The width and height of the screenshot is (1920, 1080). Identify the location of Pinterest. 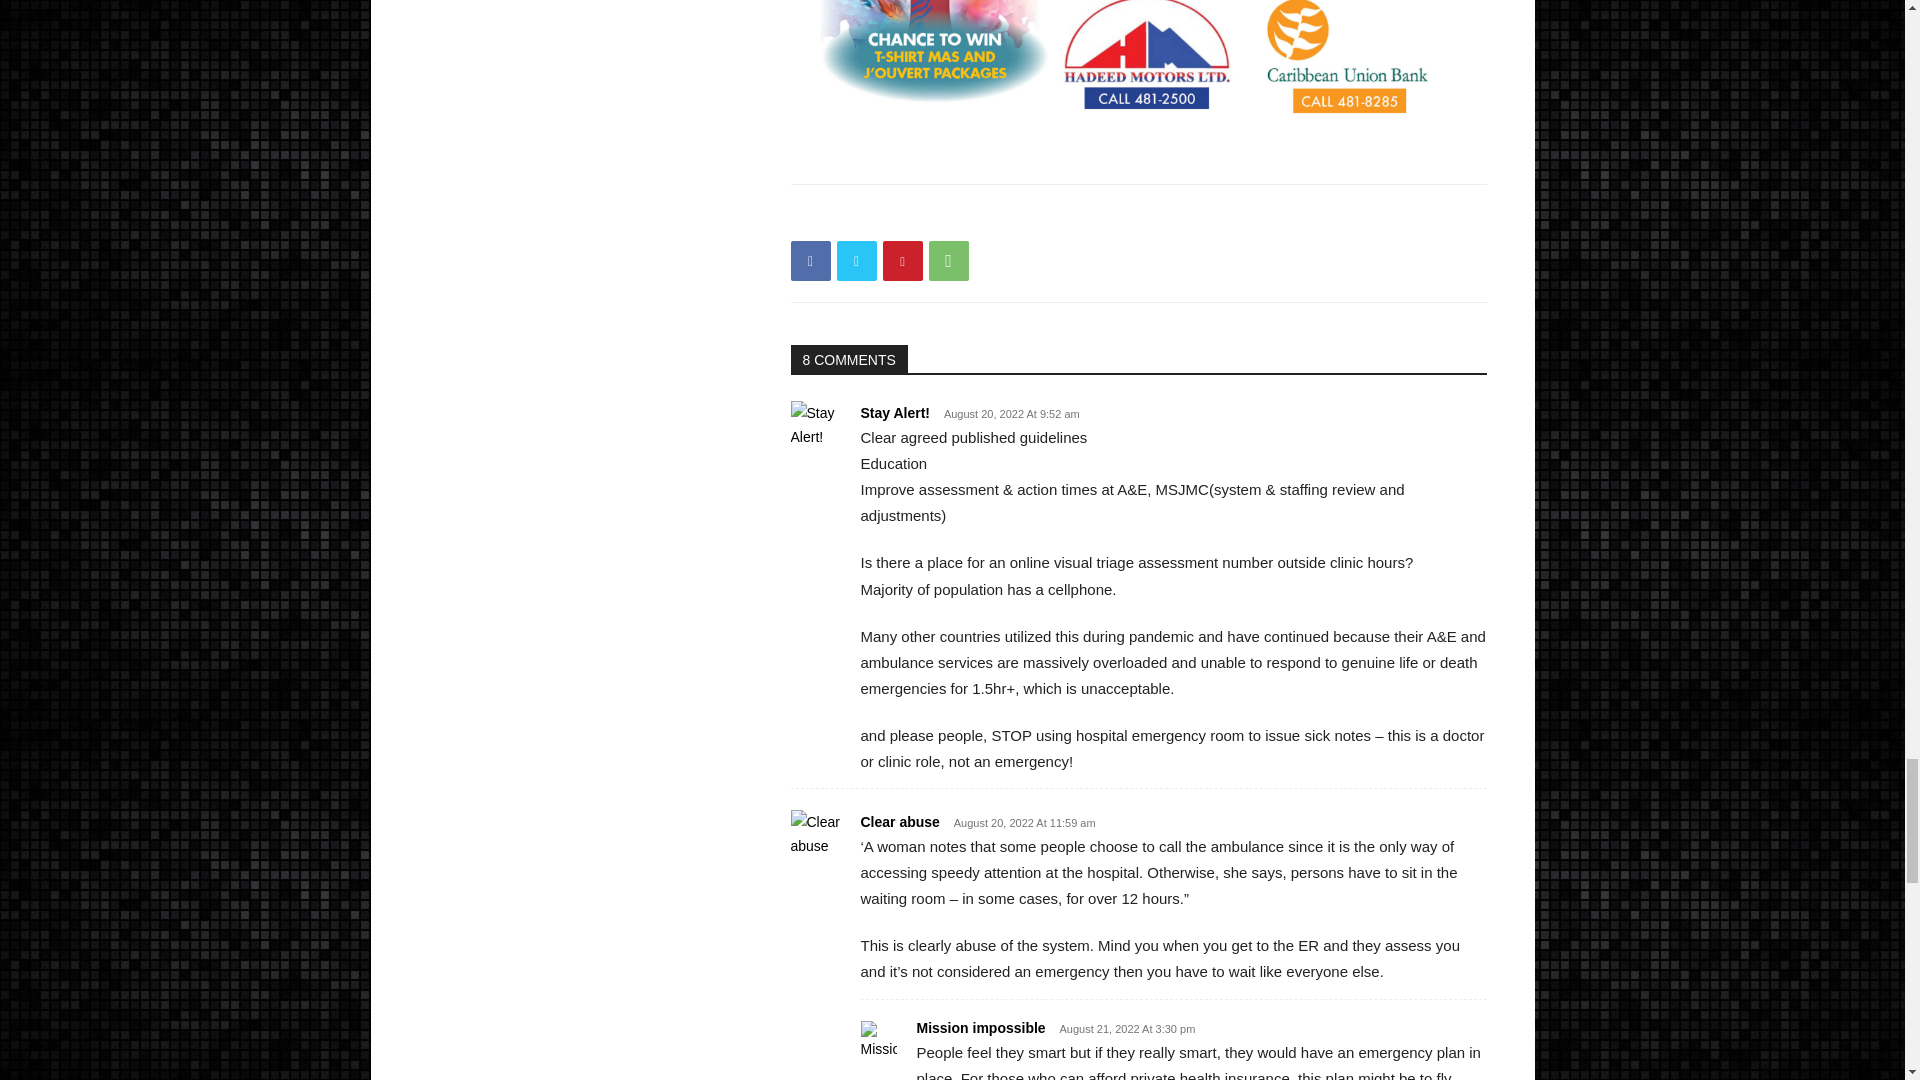
(901, 260).